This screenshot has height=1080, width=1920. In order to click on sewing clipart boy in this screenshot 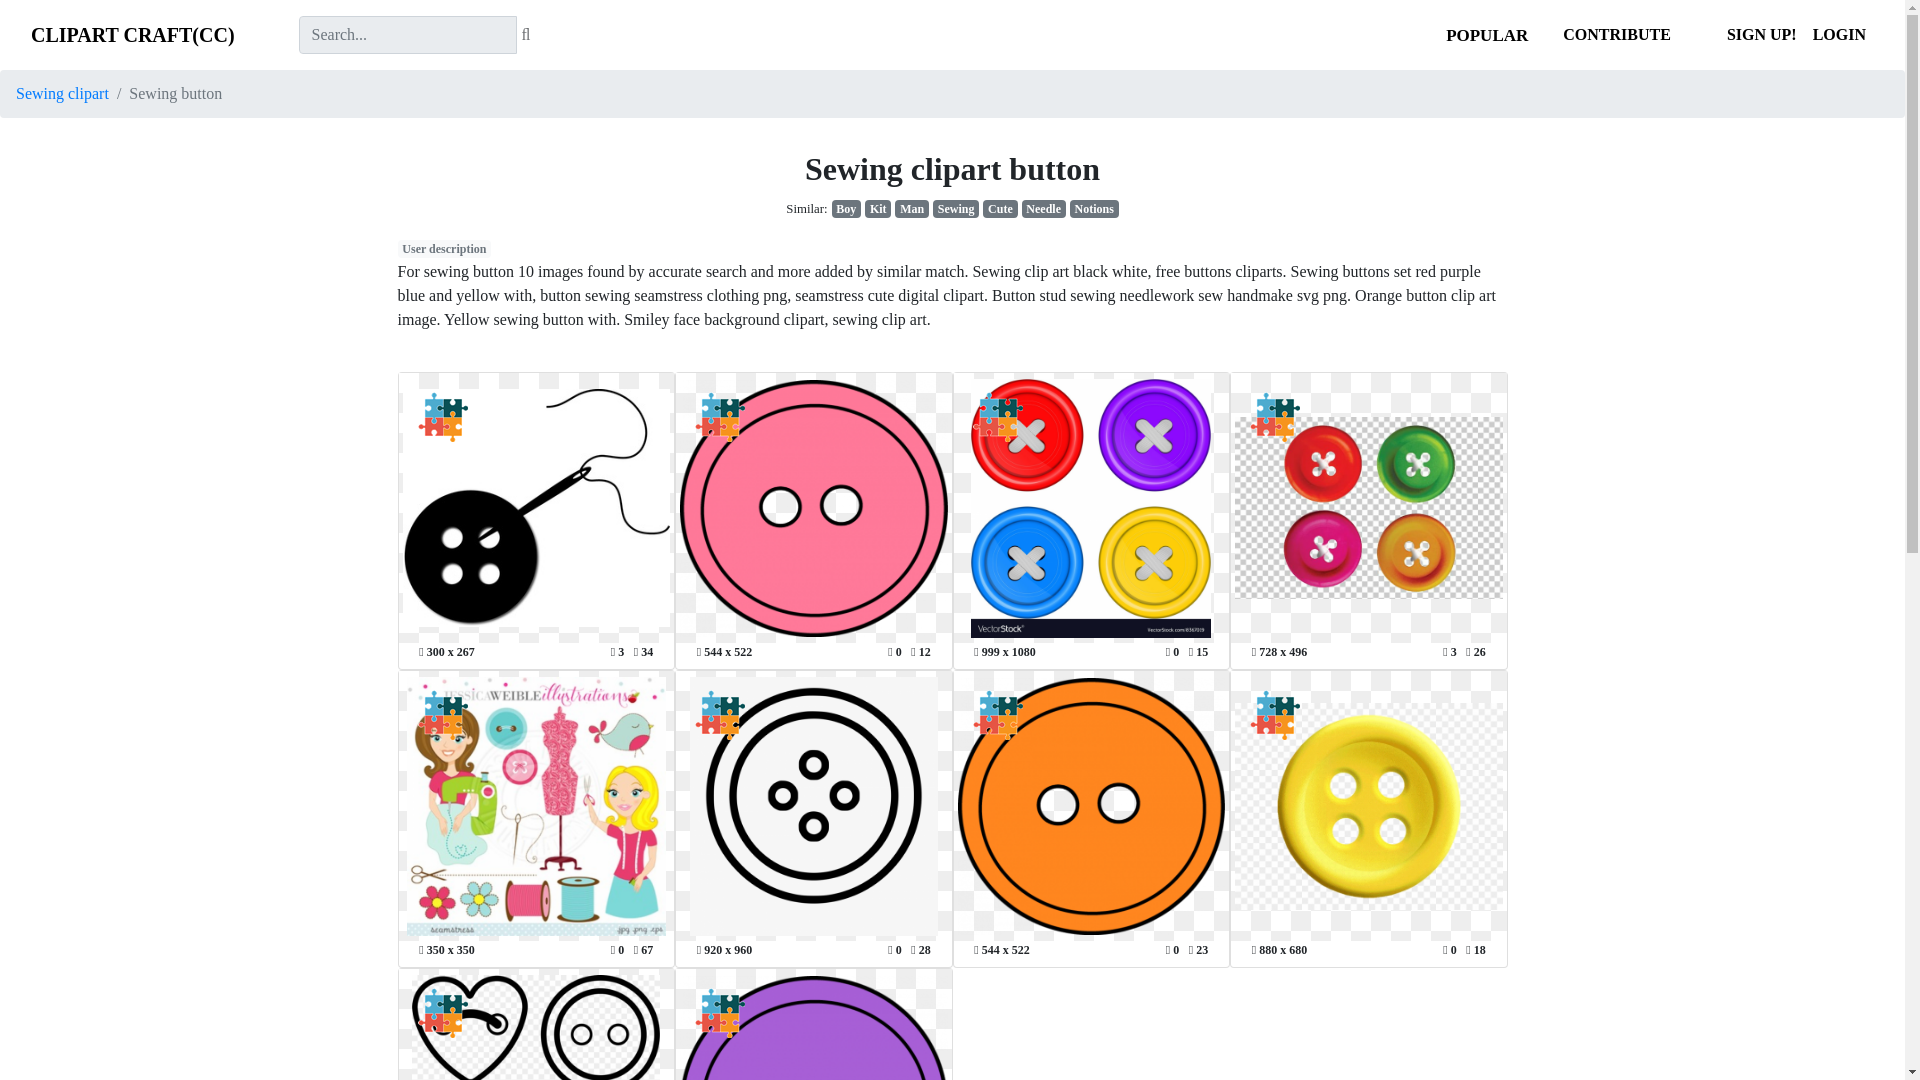, I will do `click(846, 208)`.